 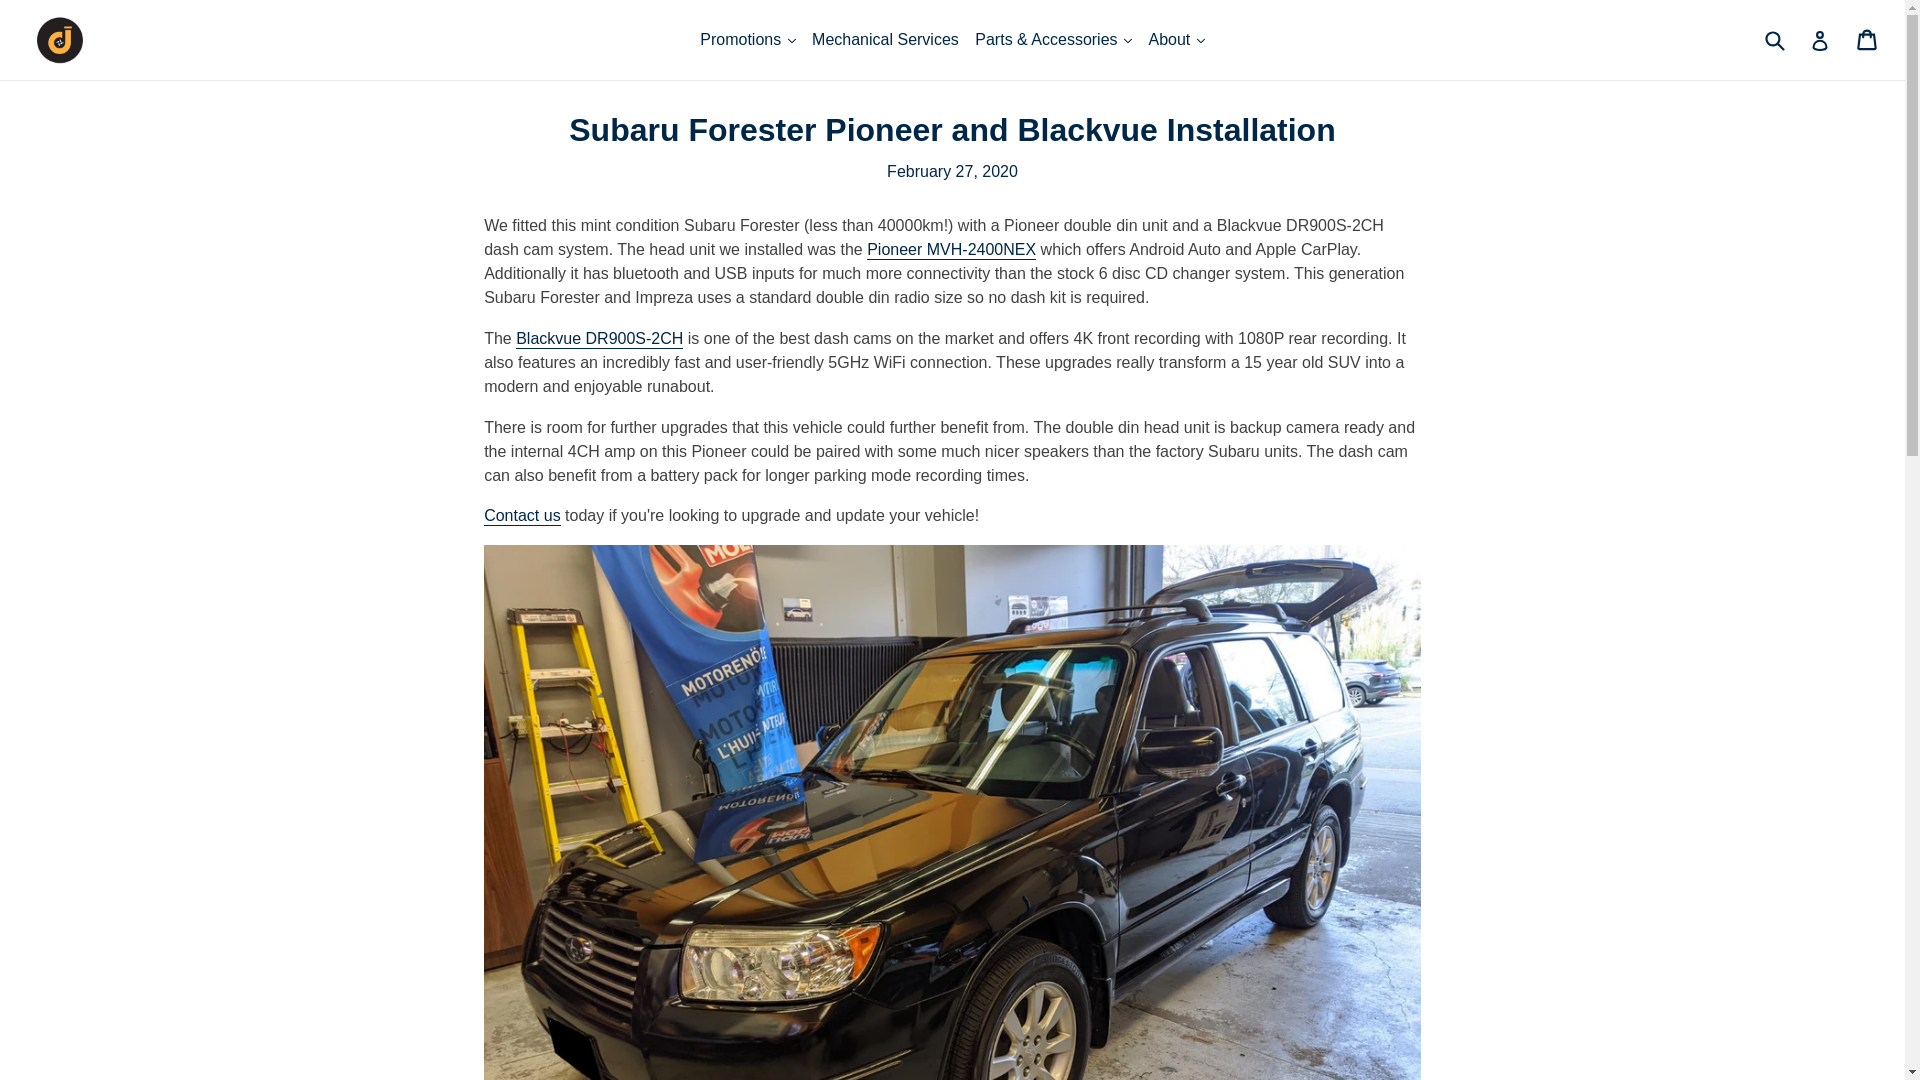 What do you see at coordinates (952, 250) in the screenshot?
I see `Pioneer Mvh-2400NEX` at bounding box center [952, 250].